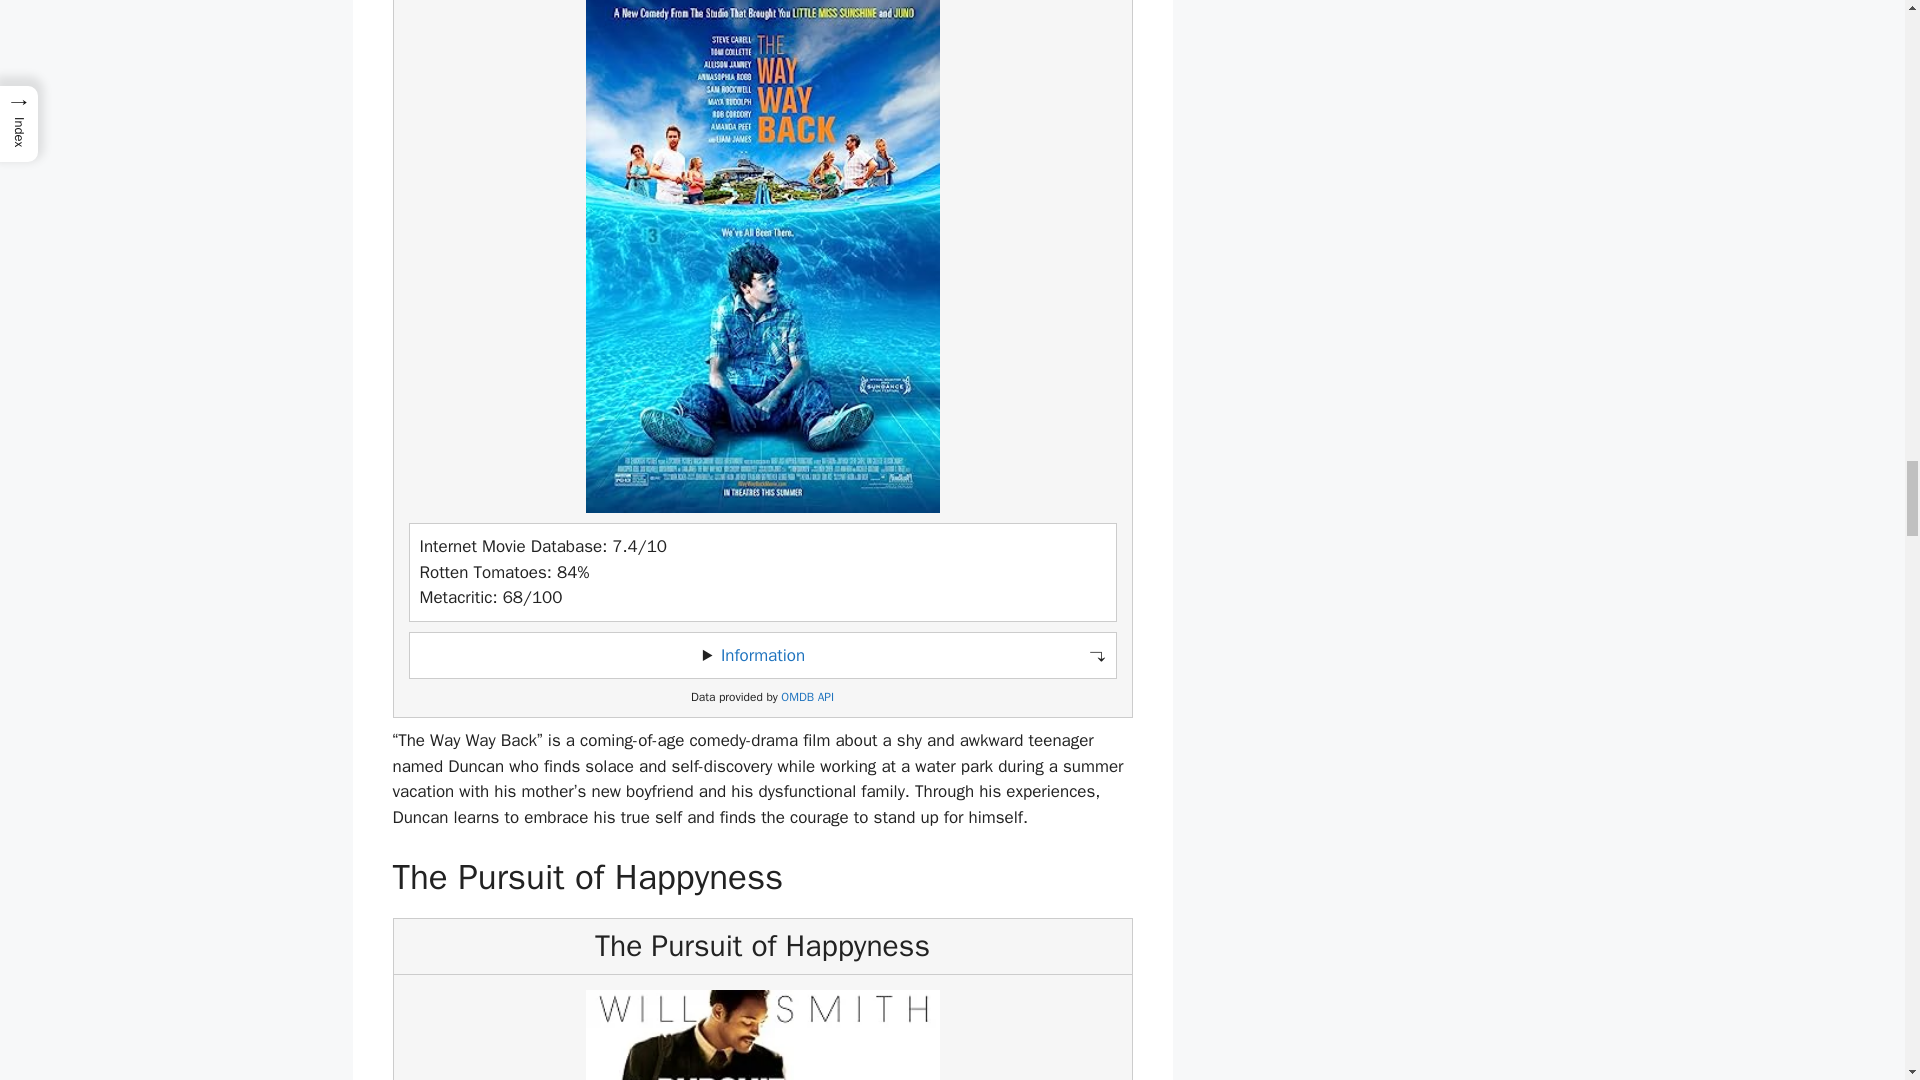 The image size is (1920, 1080). I want to click on Open Movie Database API, so click(807, 698).